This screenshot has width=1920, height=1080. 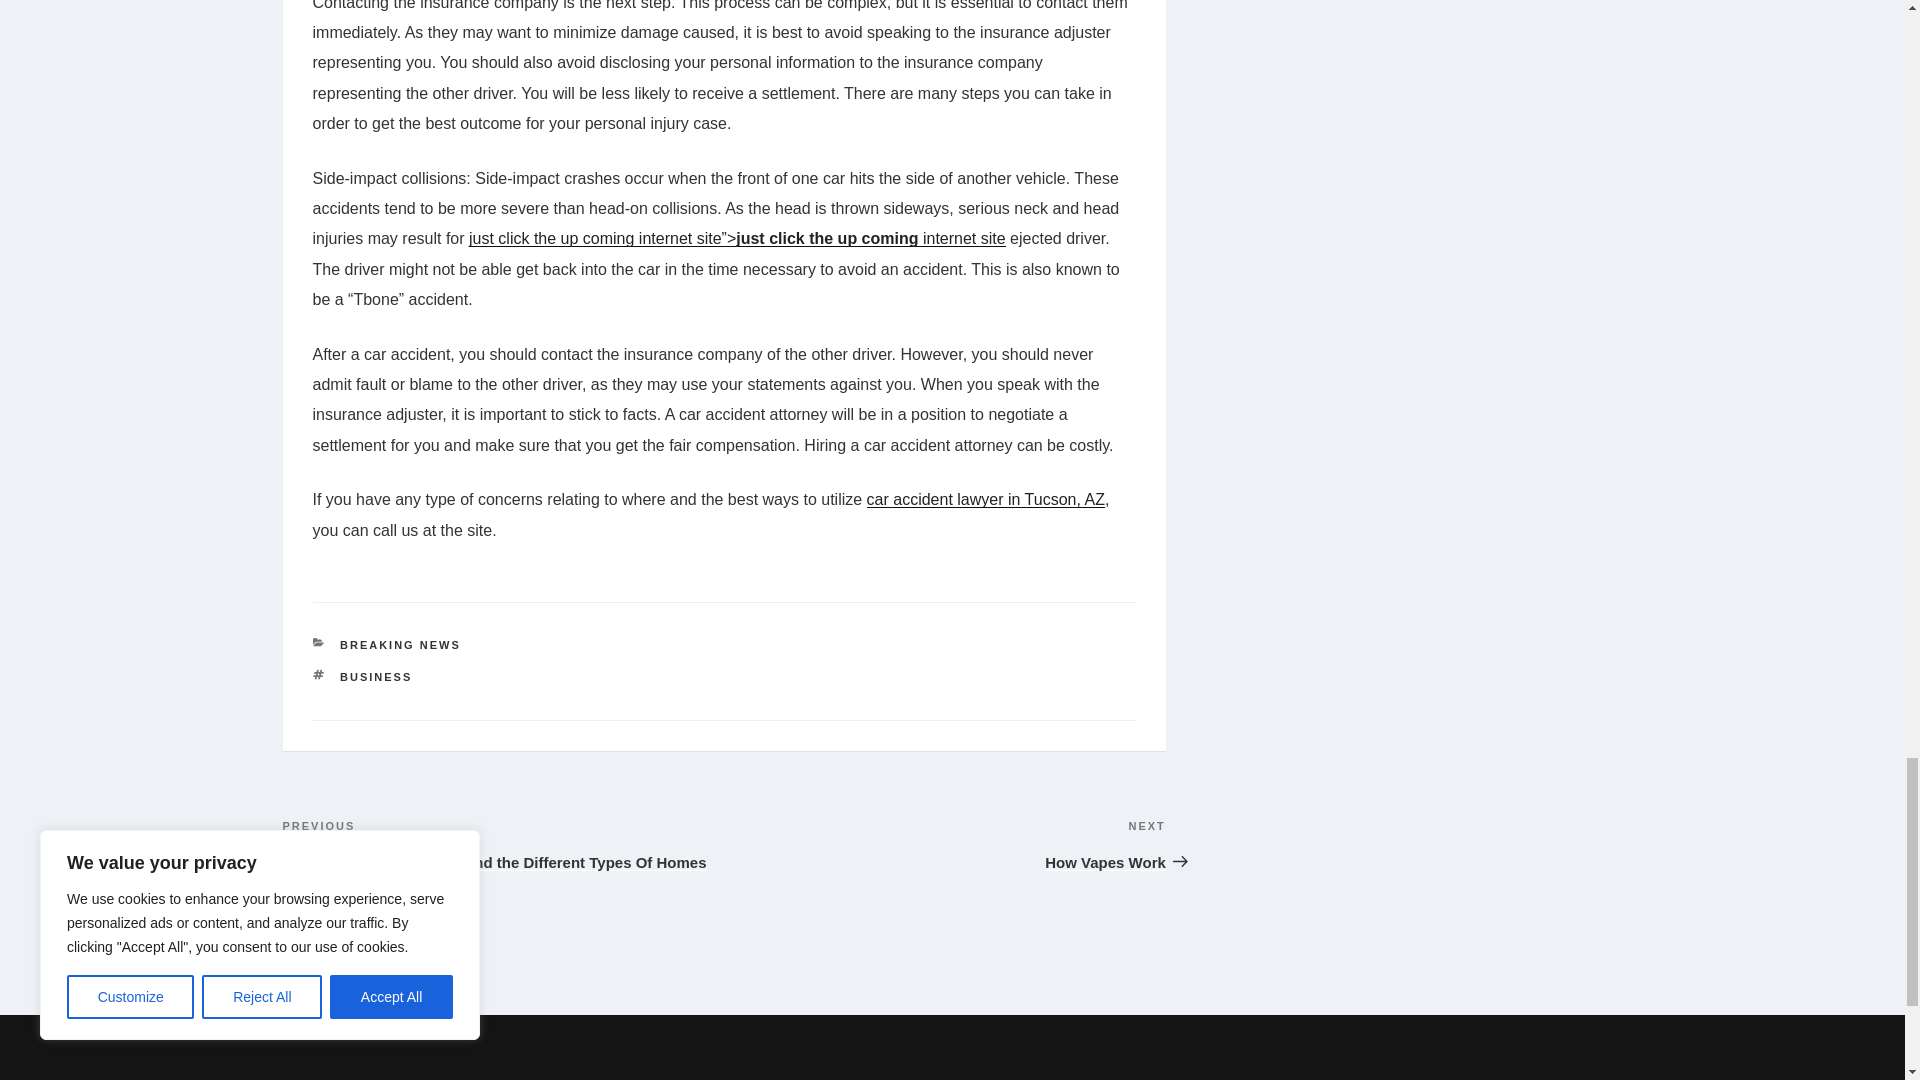 What do you see at coordinates (400, 645) in the screenshot?
I see `BUSINESS` at bounding box center [400, 645].